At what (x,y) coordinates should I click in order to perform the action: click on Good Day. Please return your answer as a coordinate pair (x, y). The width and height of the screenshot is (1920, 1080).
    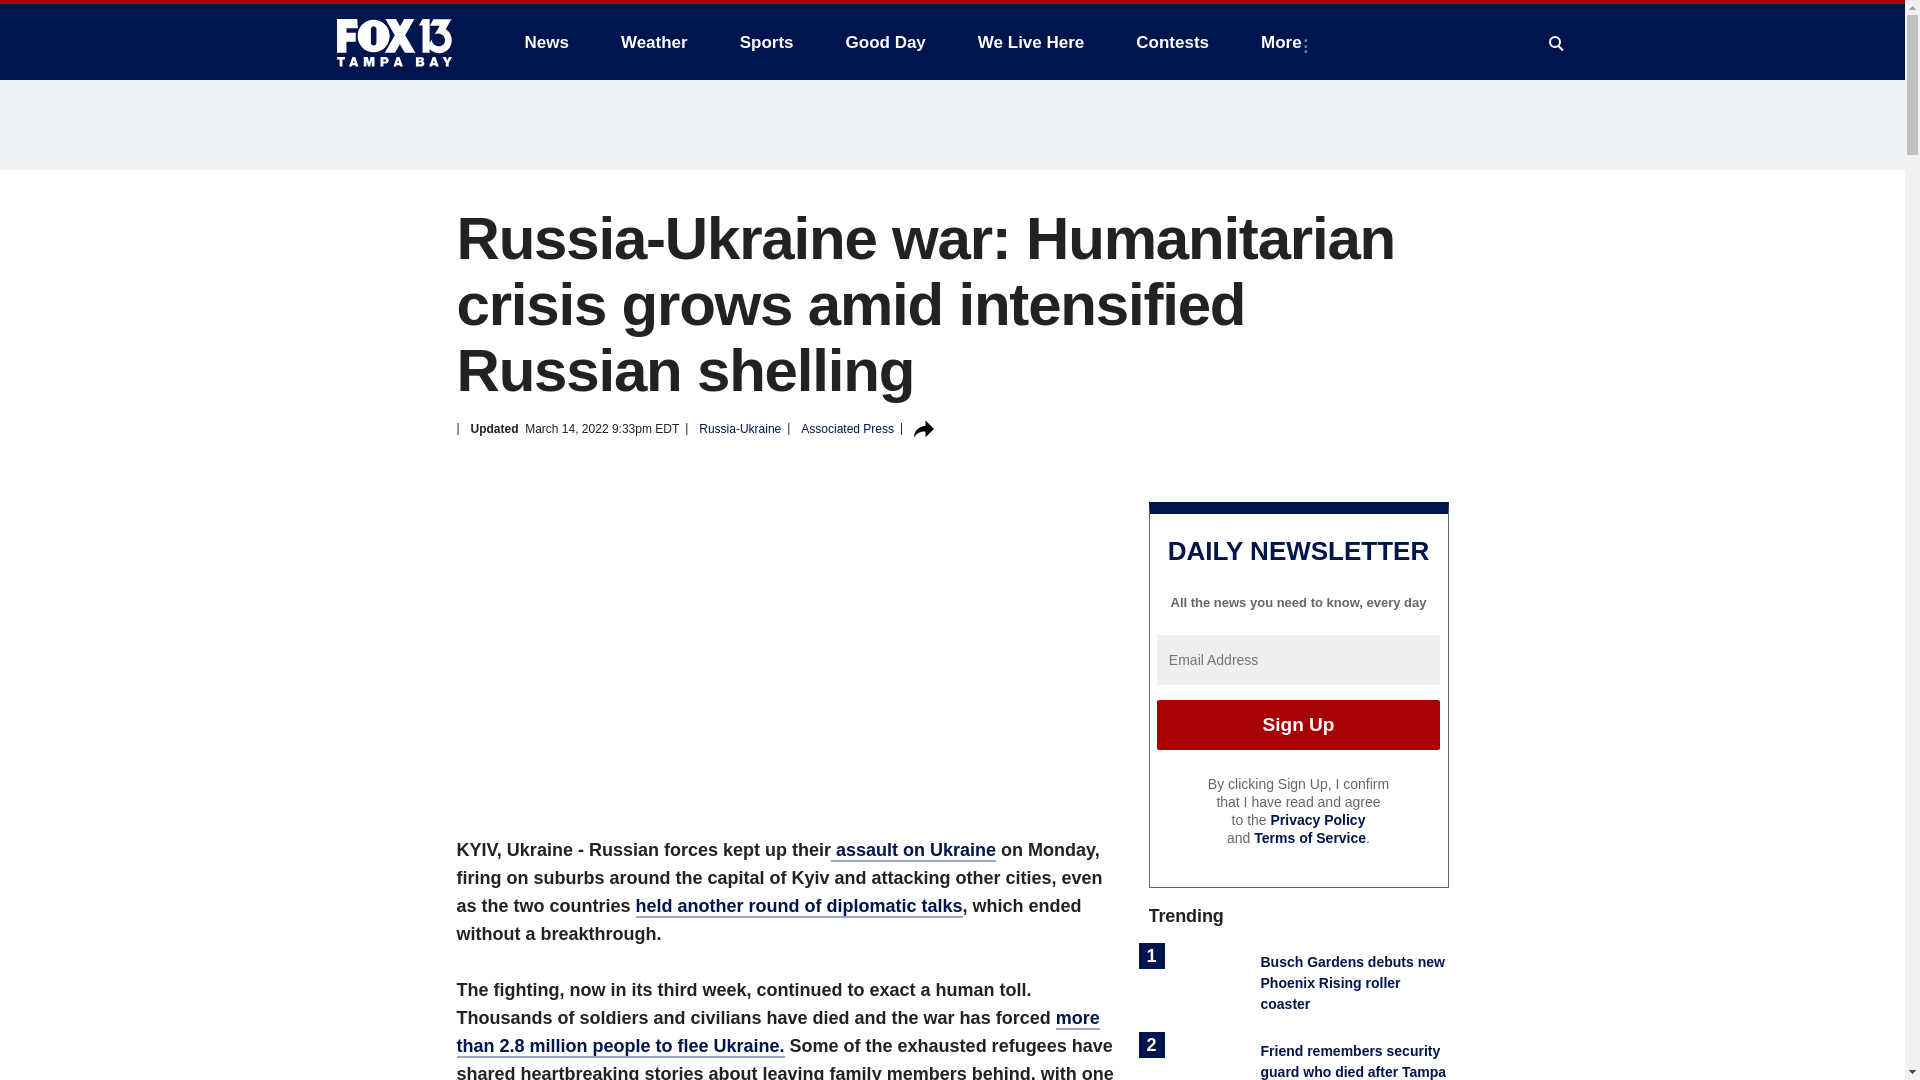
    Looking at the image, I should click on (886, 42).